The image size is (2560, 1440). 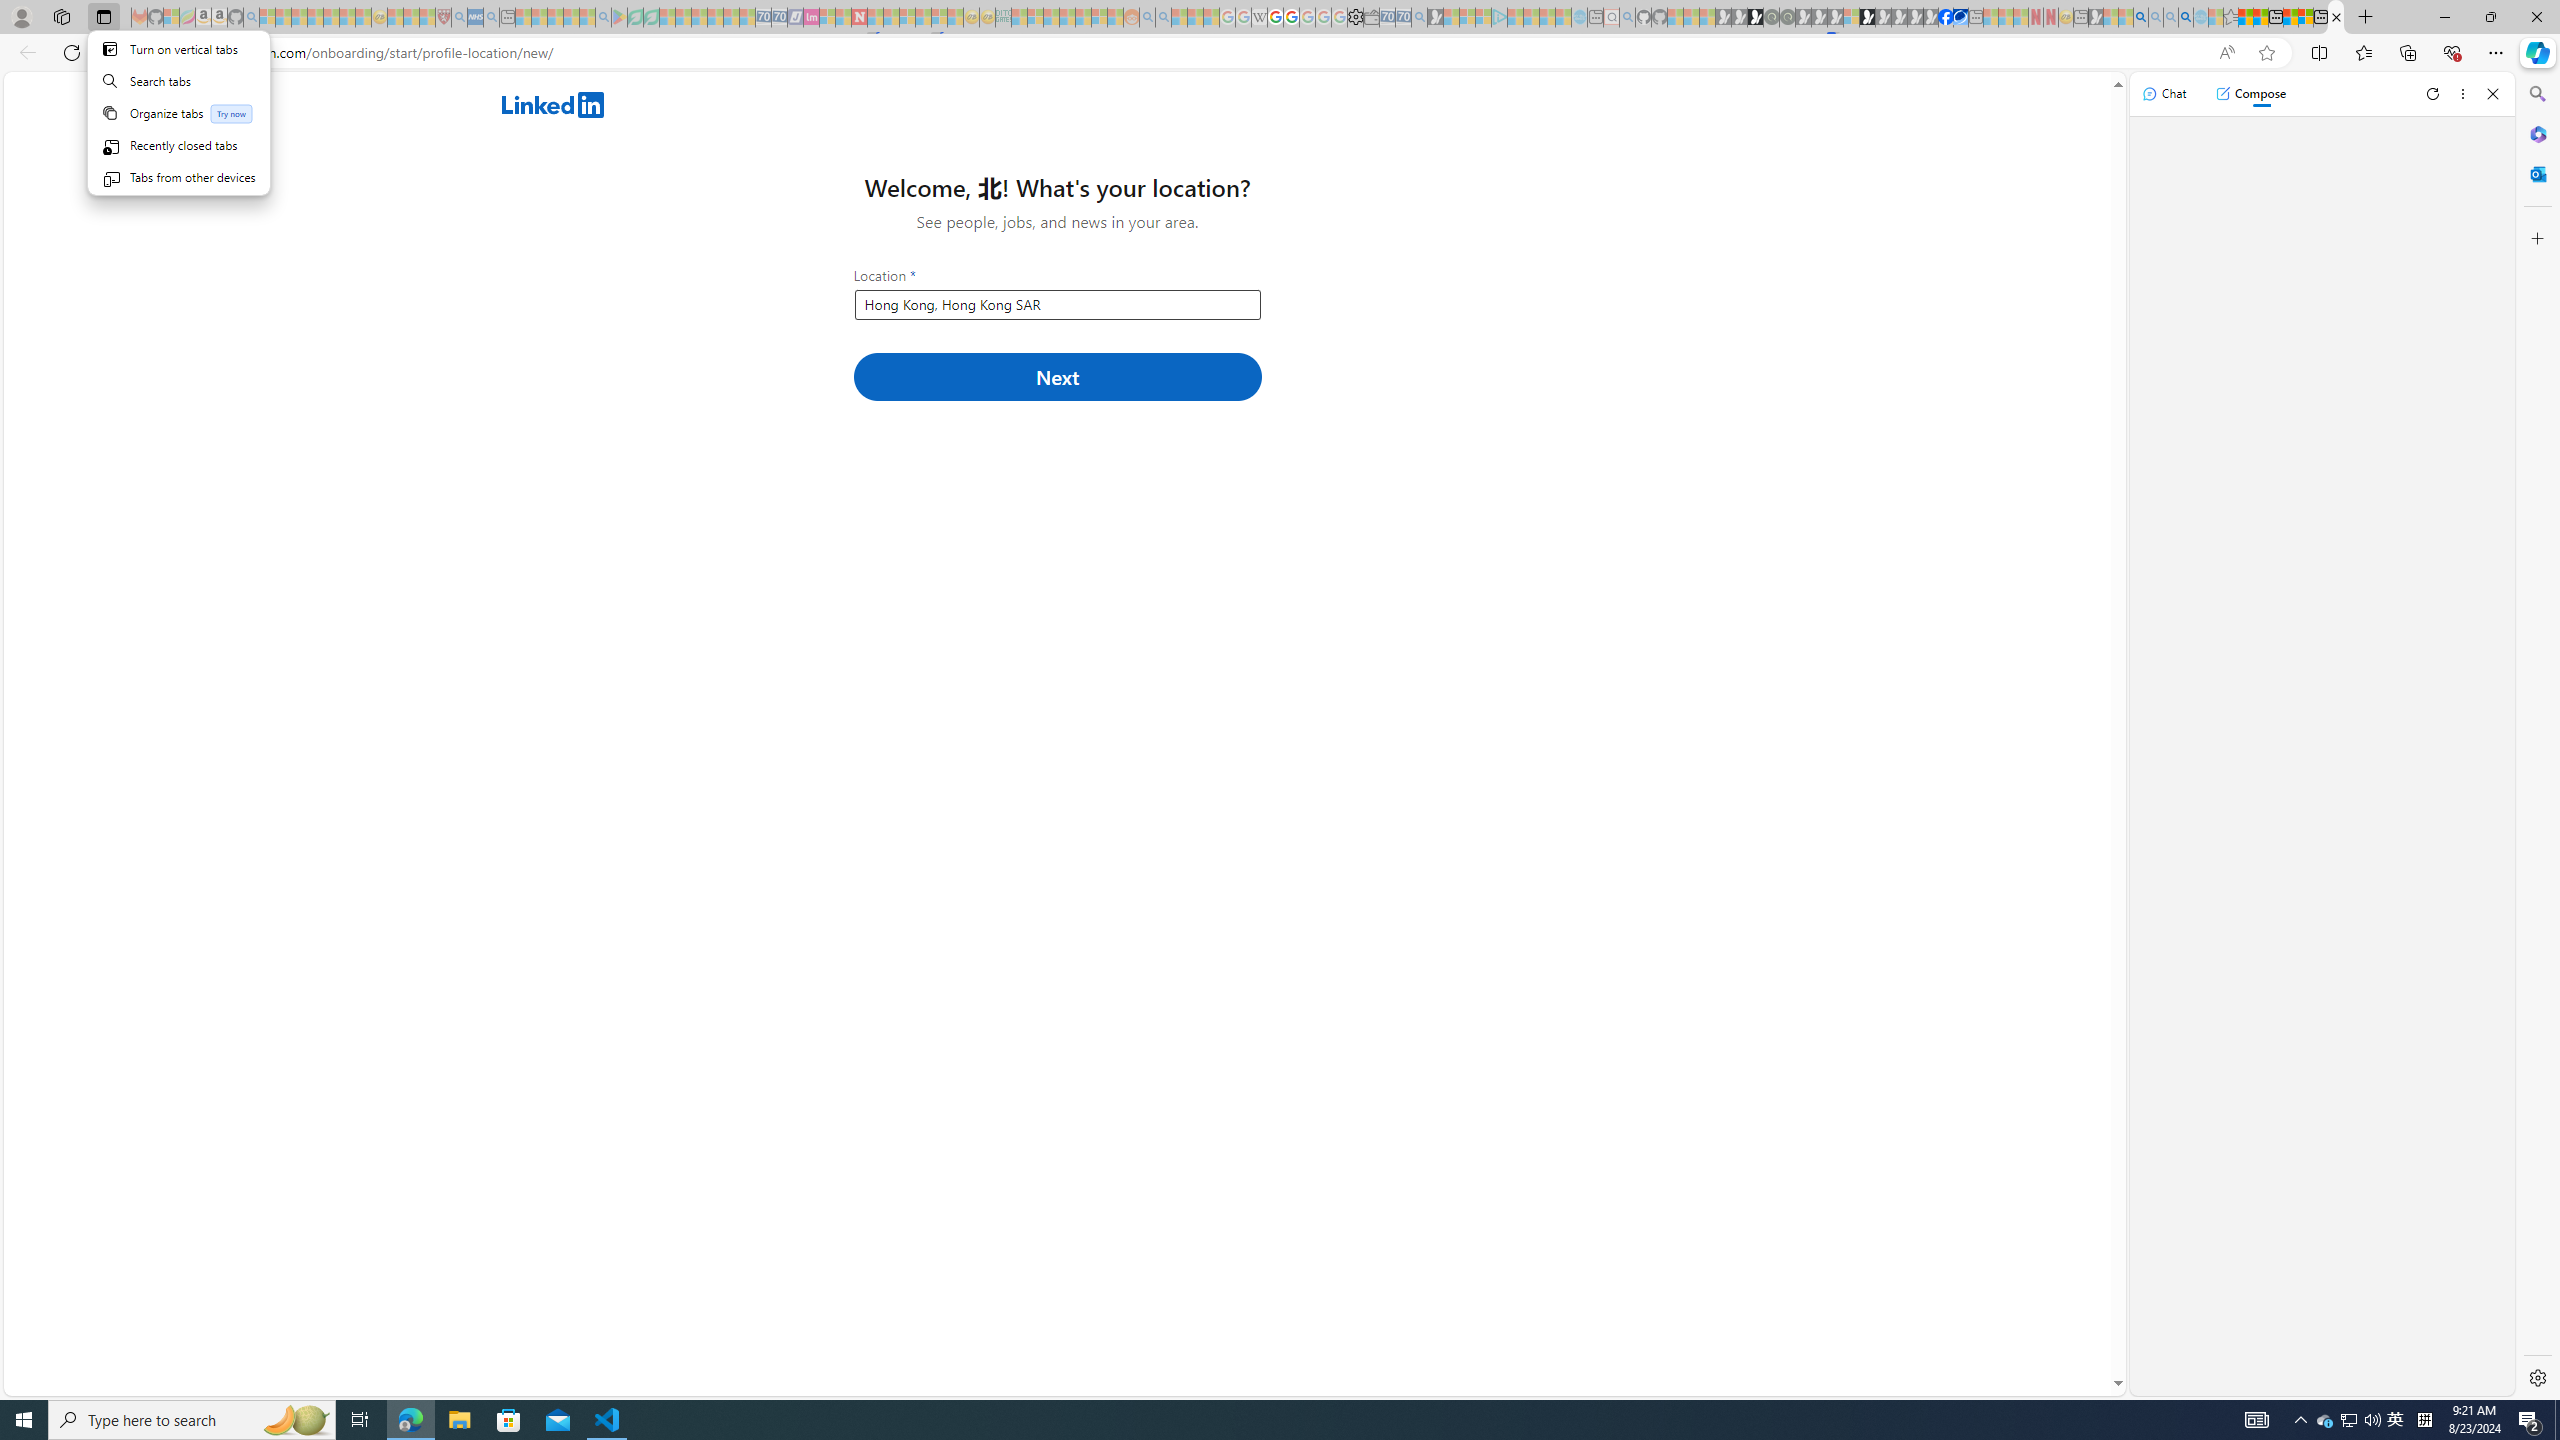 I want to click on Aberdeen, Hong Kong SAR weather forecast | Microsoft Weather, so click(x=2260, y=17).